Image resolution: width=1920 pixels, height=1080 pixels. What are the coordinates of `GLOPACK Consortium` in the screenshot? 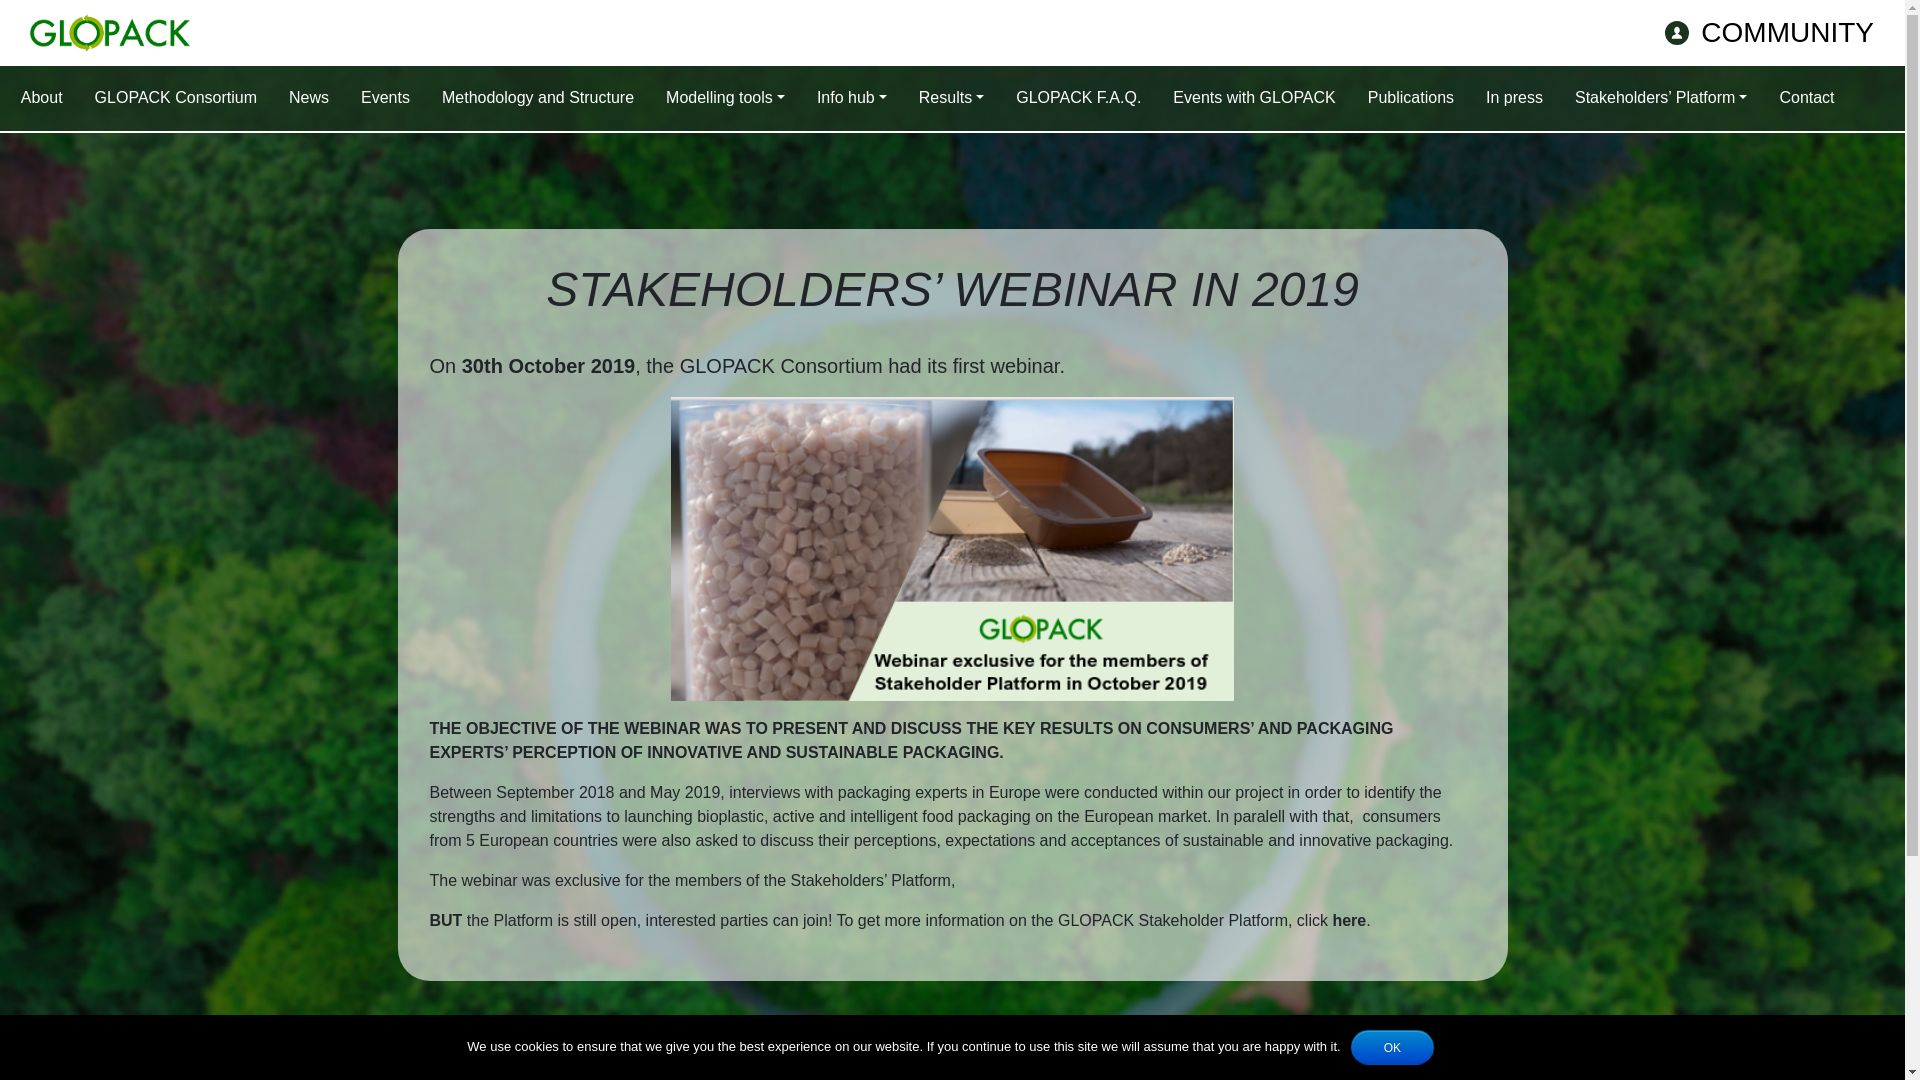 It's located at (175, 97).